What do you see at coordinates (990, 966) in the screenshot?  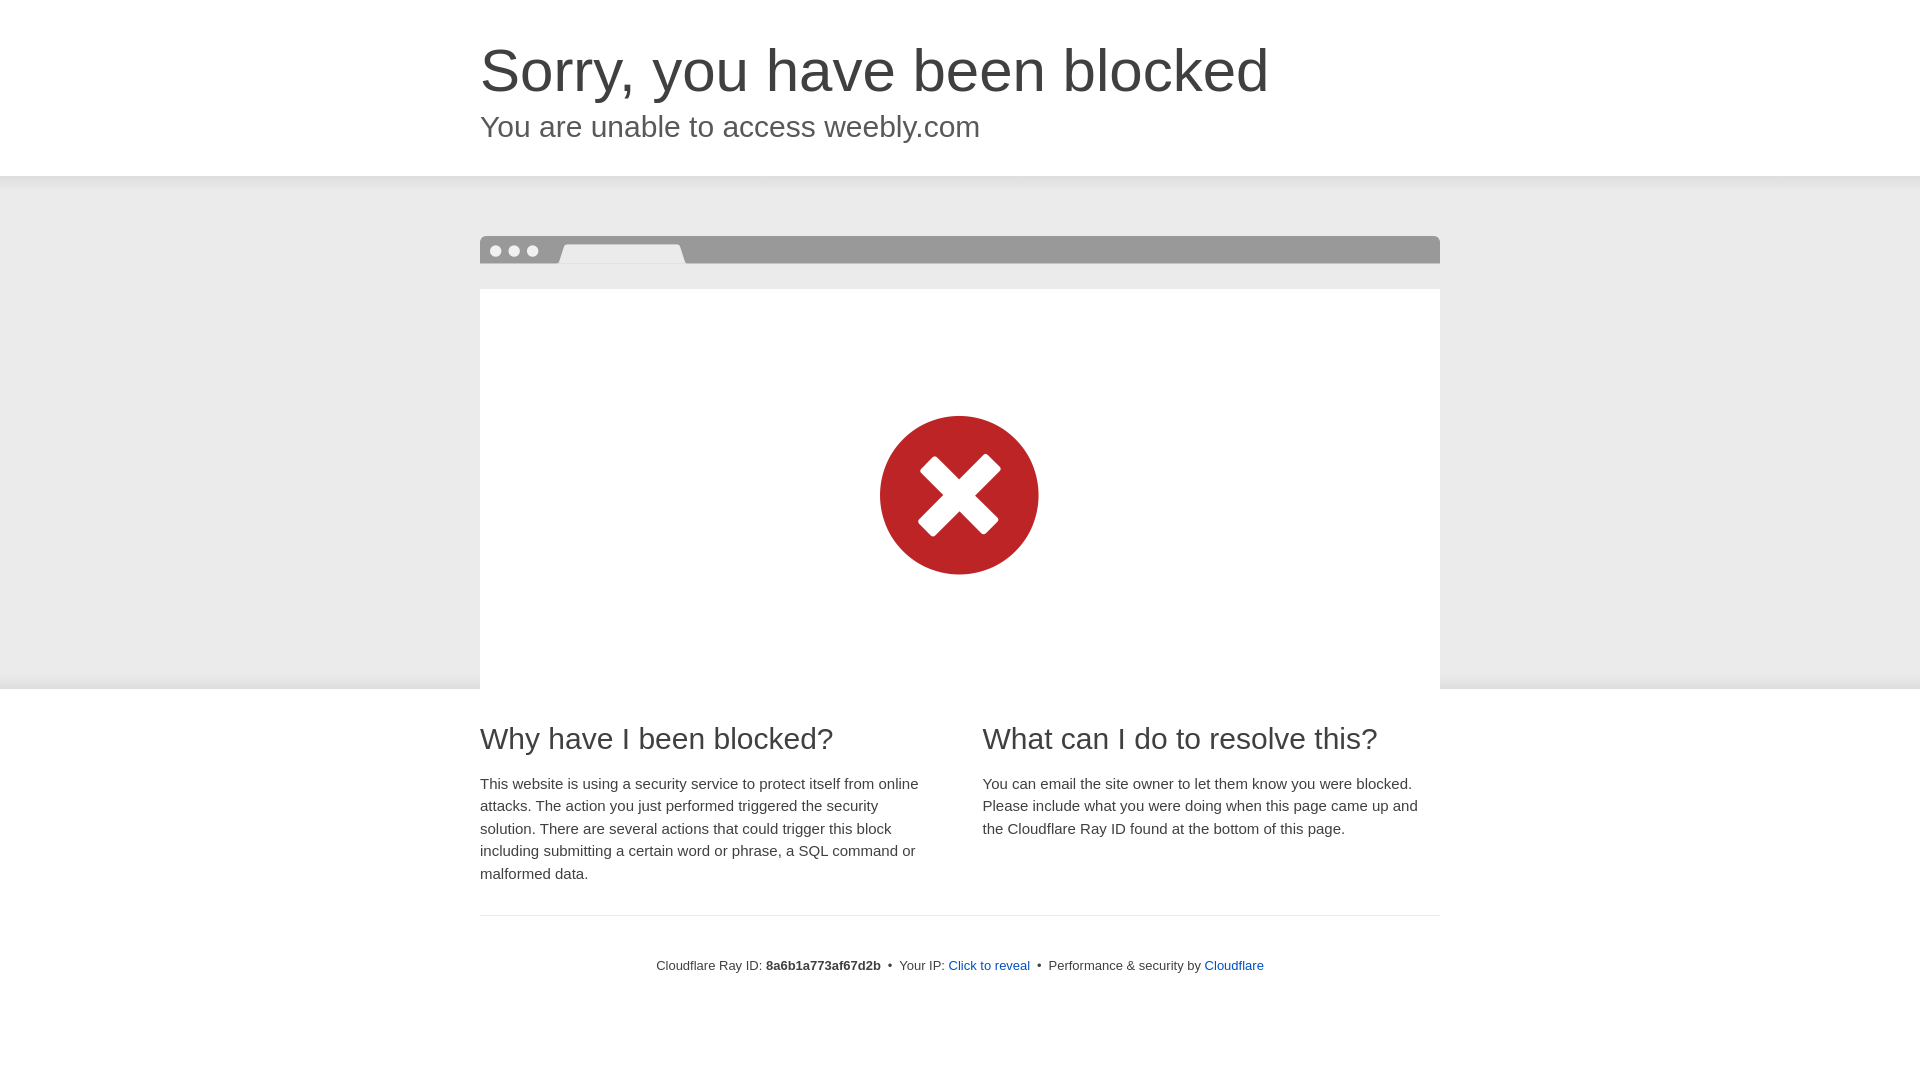 I see `Click to reveal` at bounding box center [990, 966].